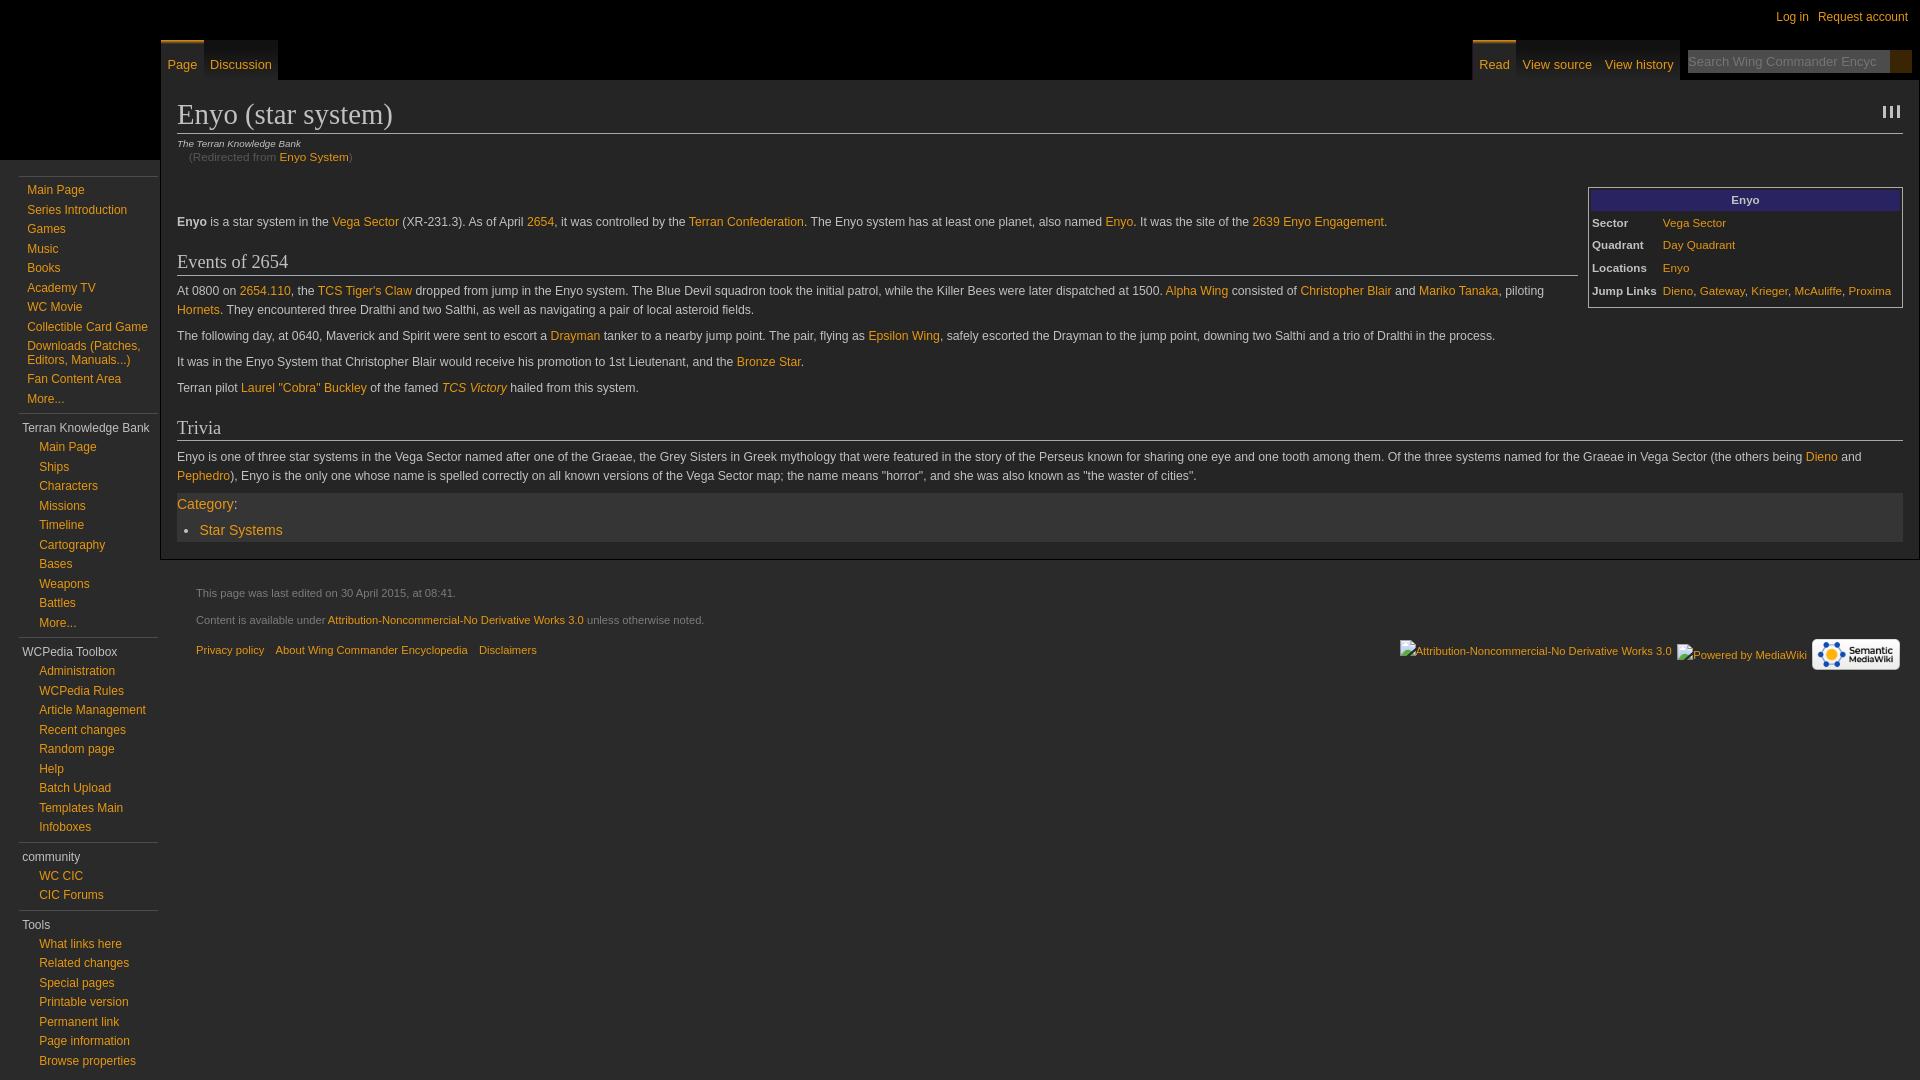 The width and height of the screenshot is (1920, 1080). I want to click on Drayman, so click(576, 336).